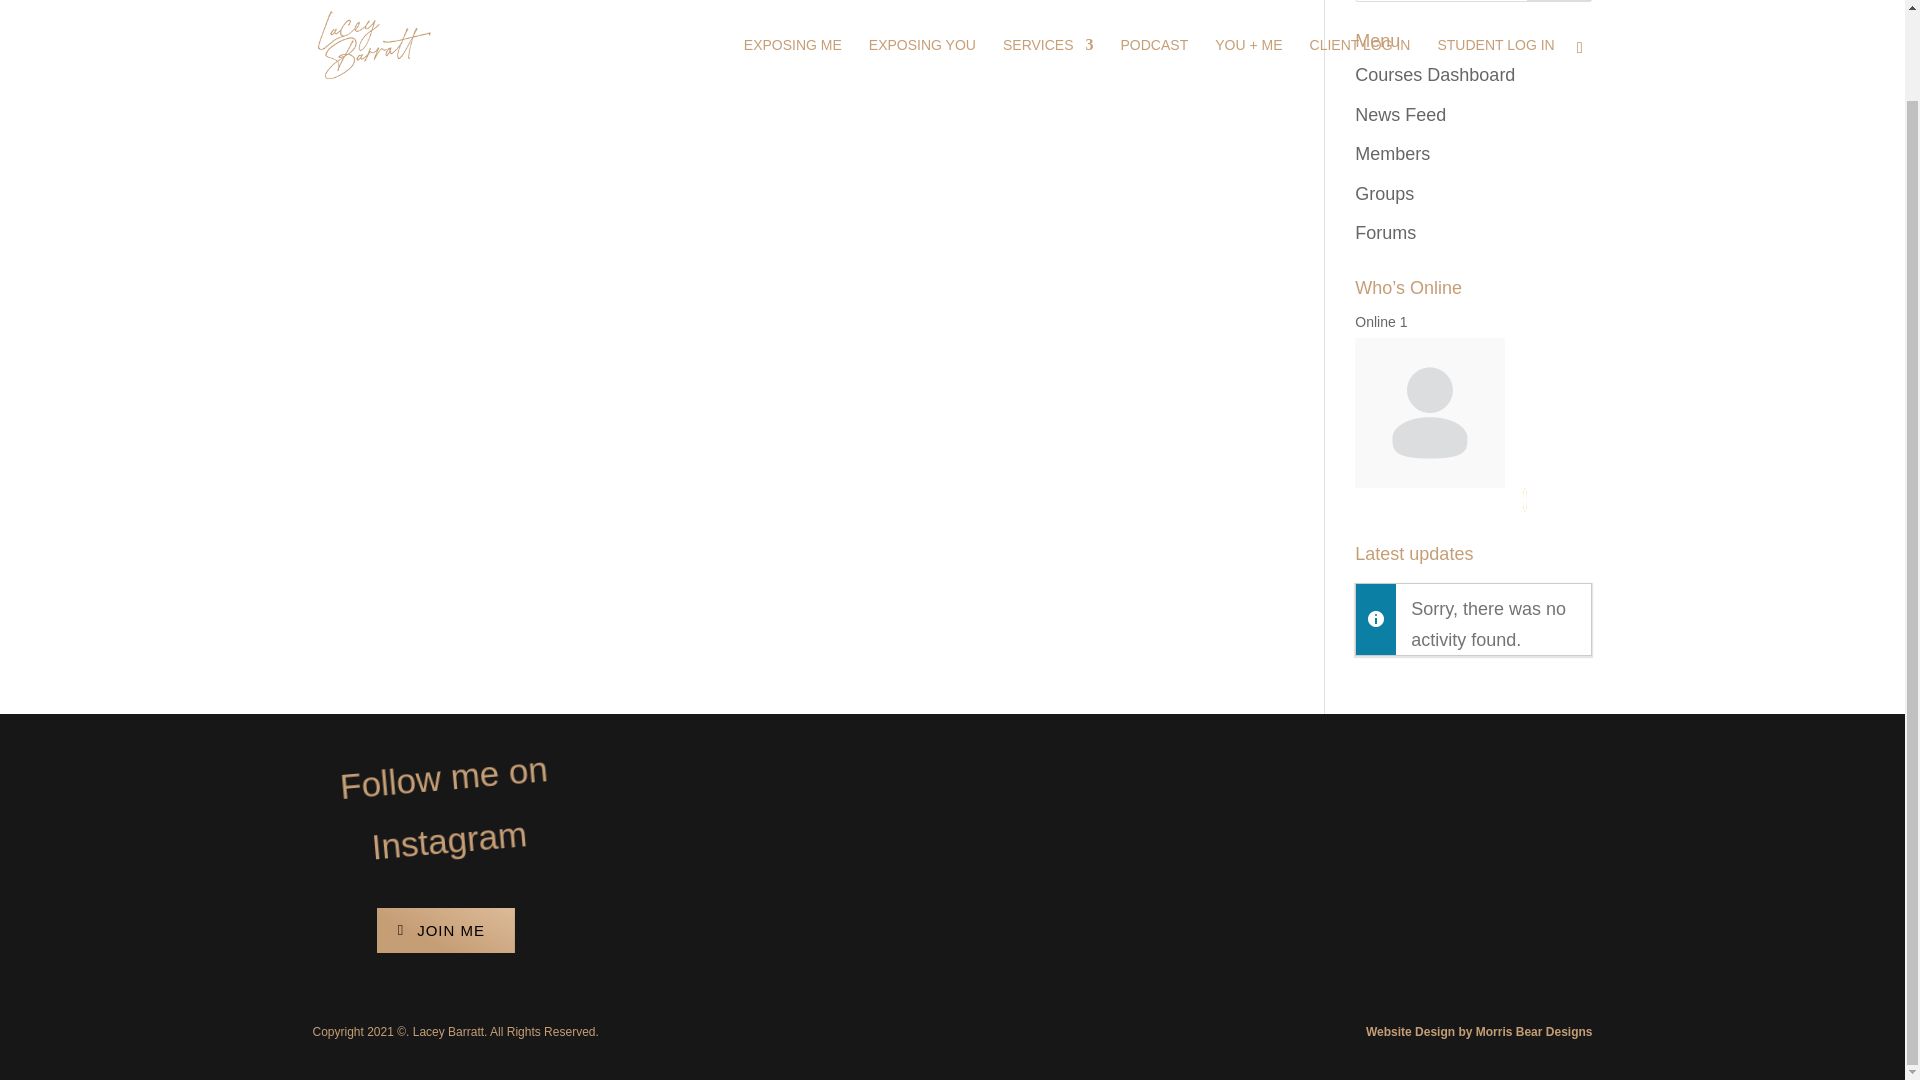 The height and width of the screenshot is (1080, 1920). What do you see at coordinates (1392, 154) in the screenshot?
I see `Members` at bounding box center [1392, 154].